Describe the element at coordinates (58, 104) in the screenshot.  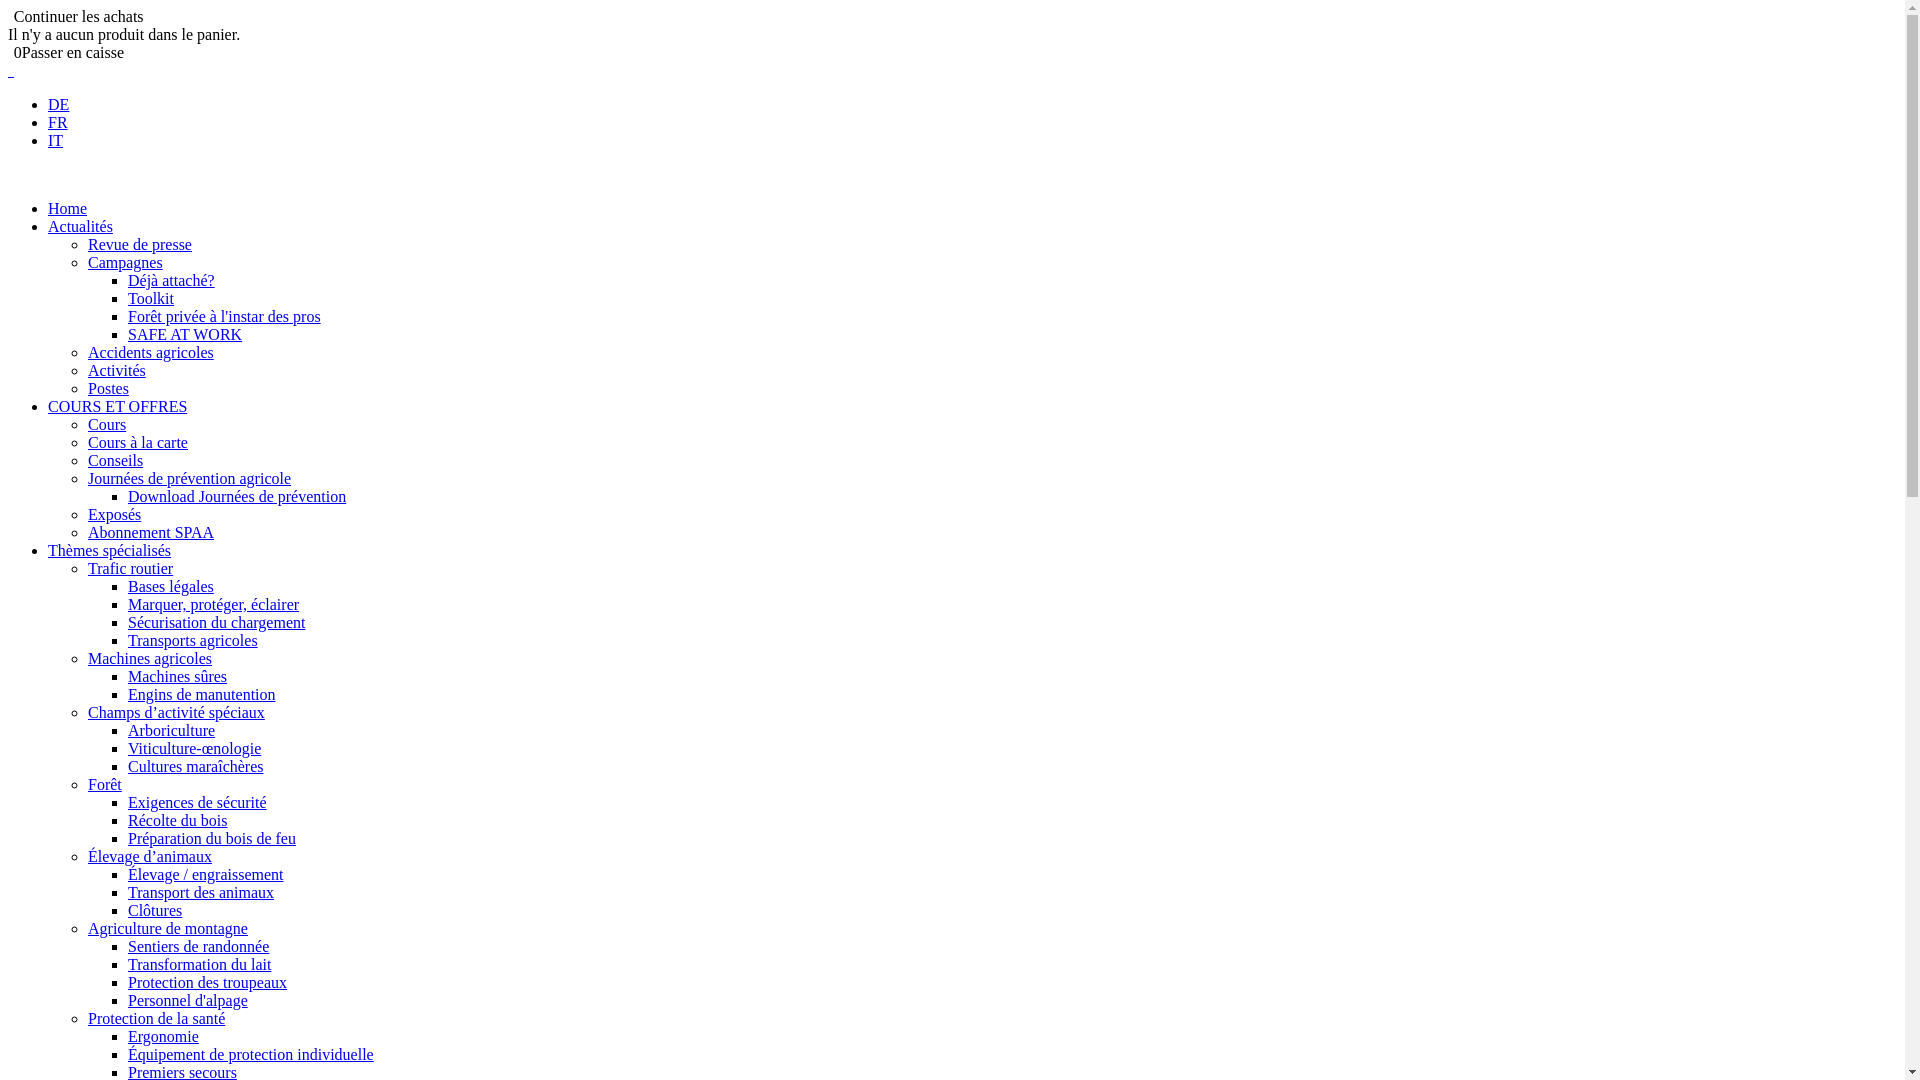
I see `DE` at that location.